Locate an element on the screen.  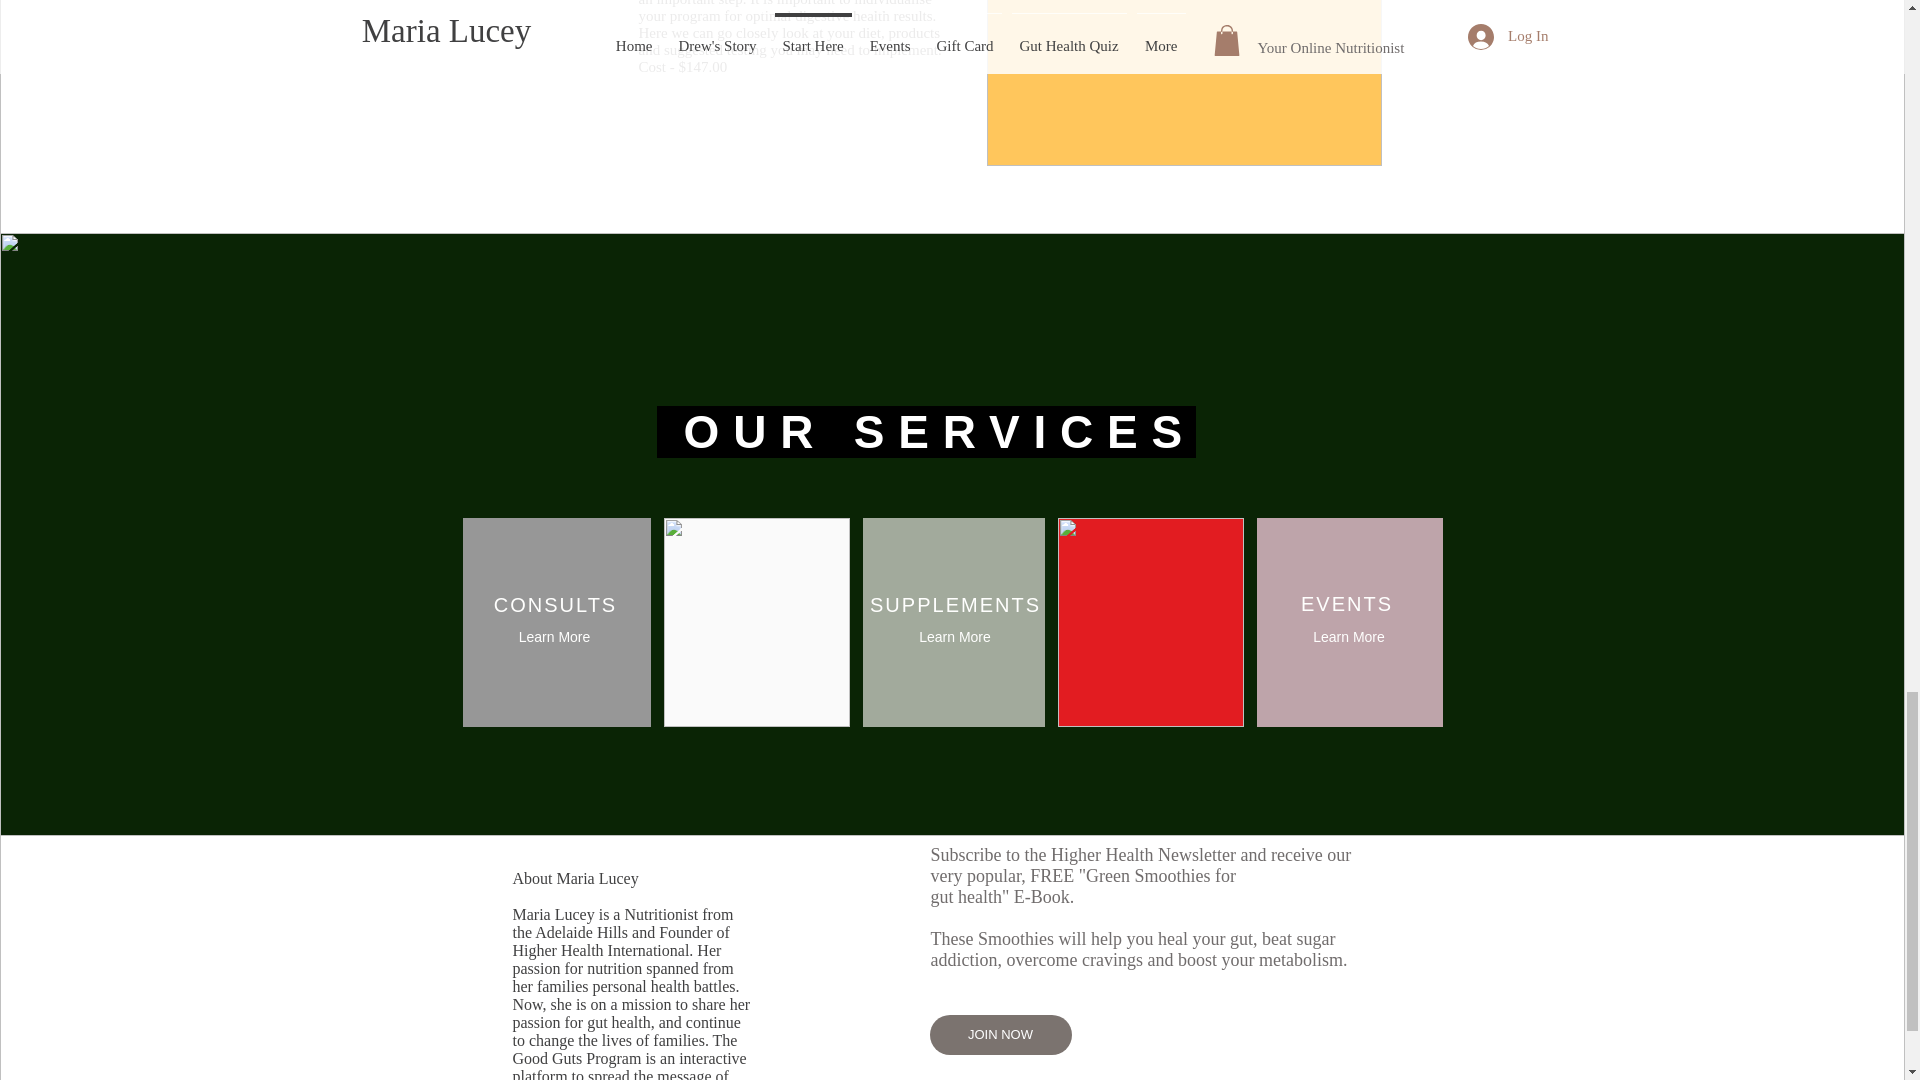
Learn More is located at coordinates (1348, 636).